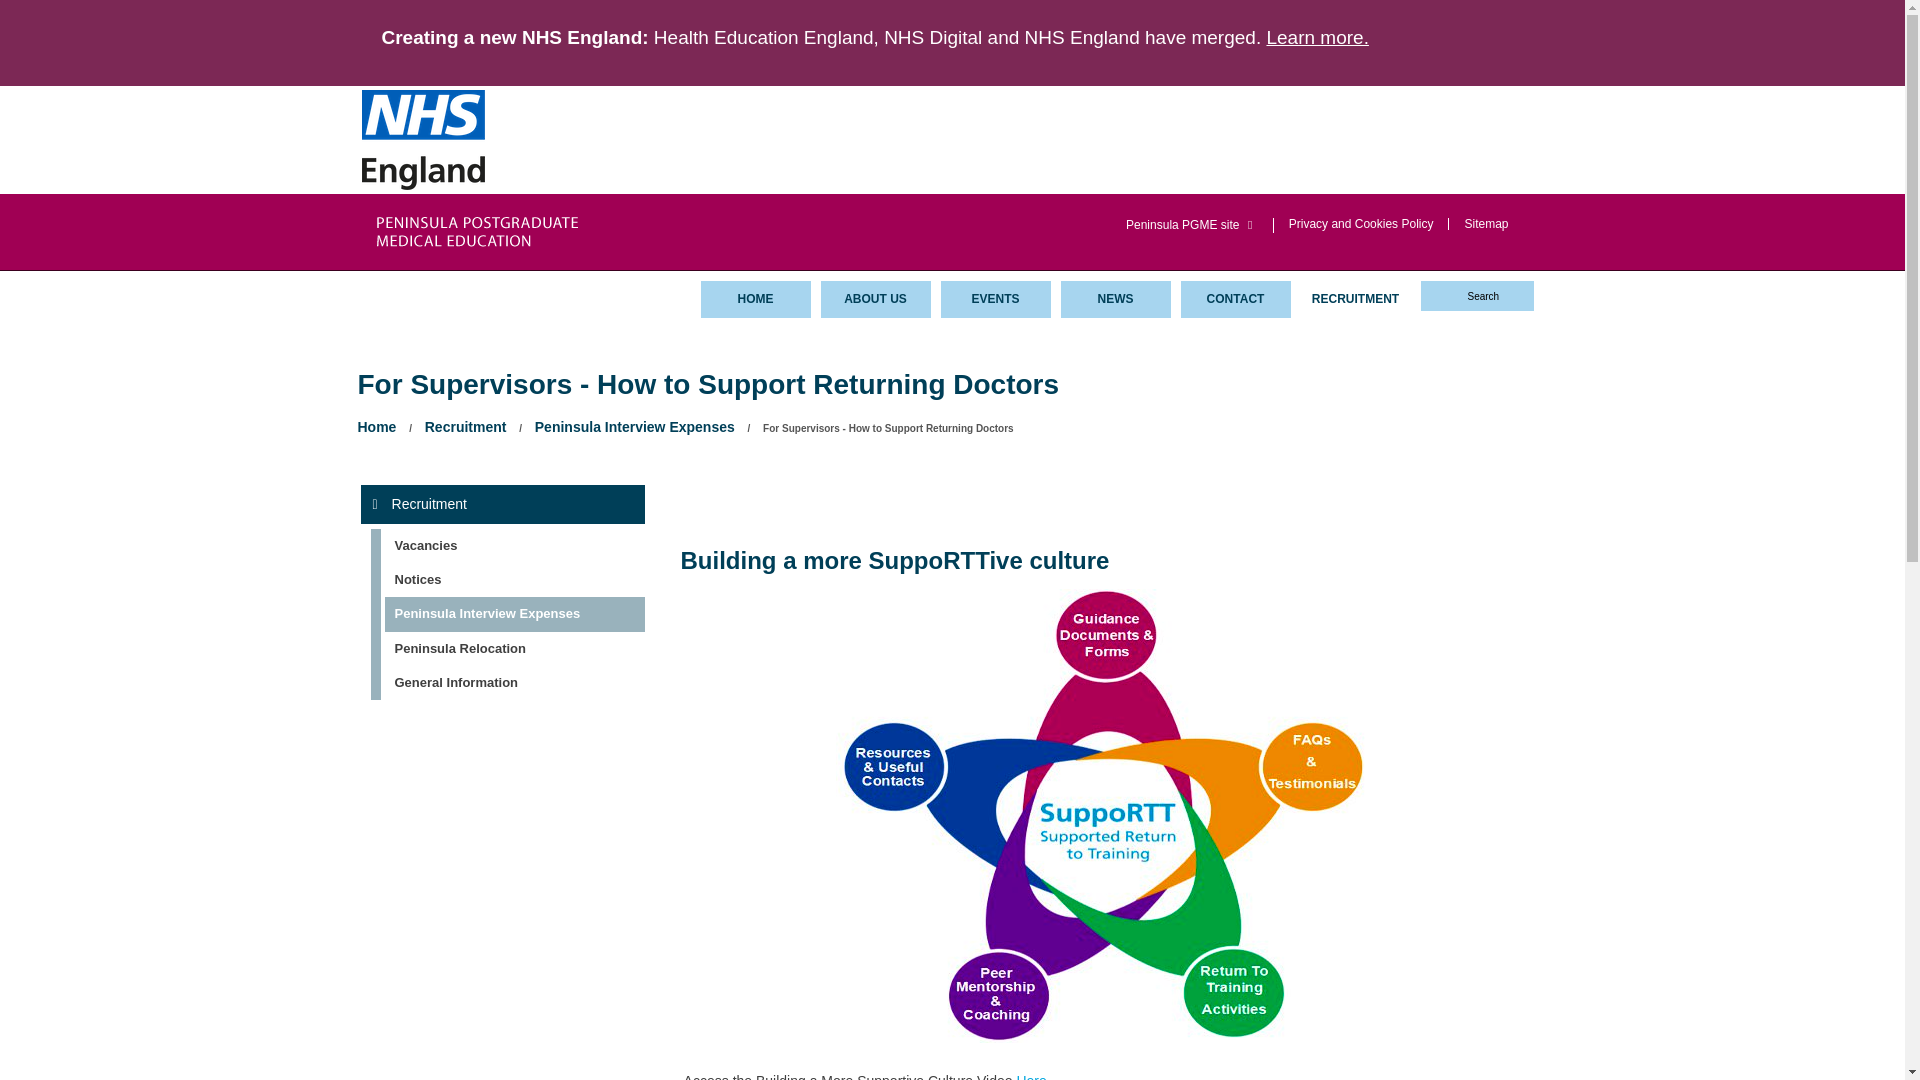  I want to click on Recruitment, so click(502, 503).